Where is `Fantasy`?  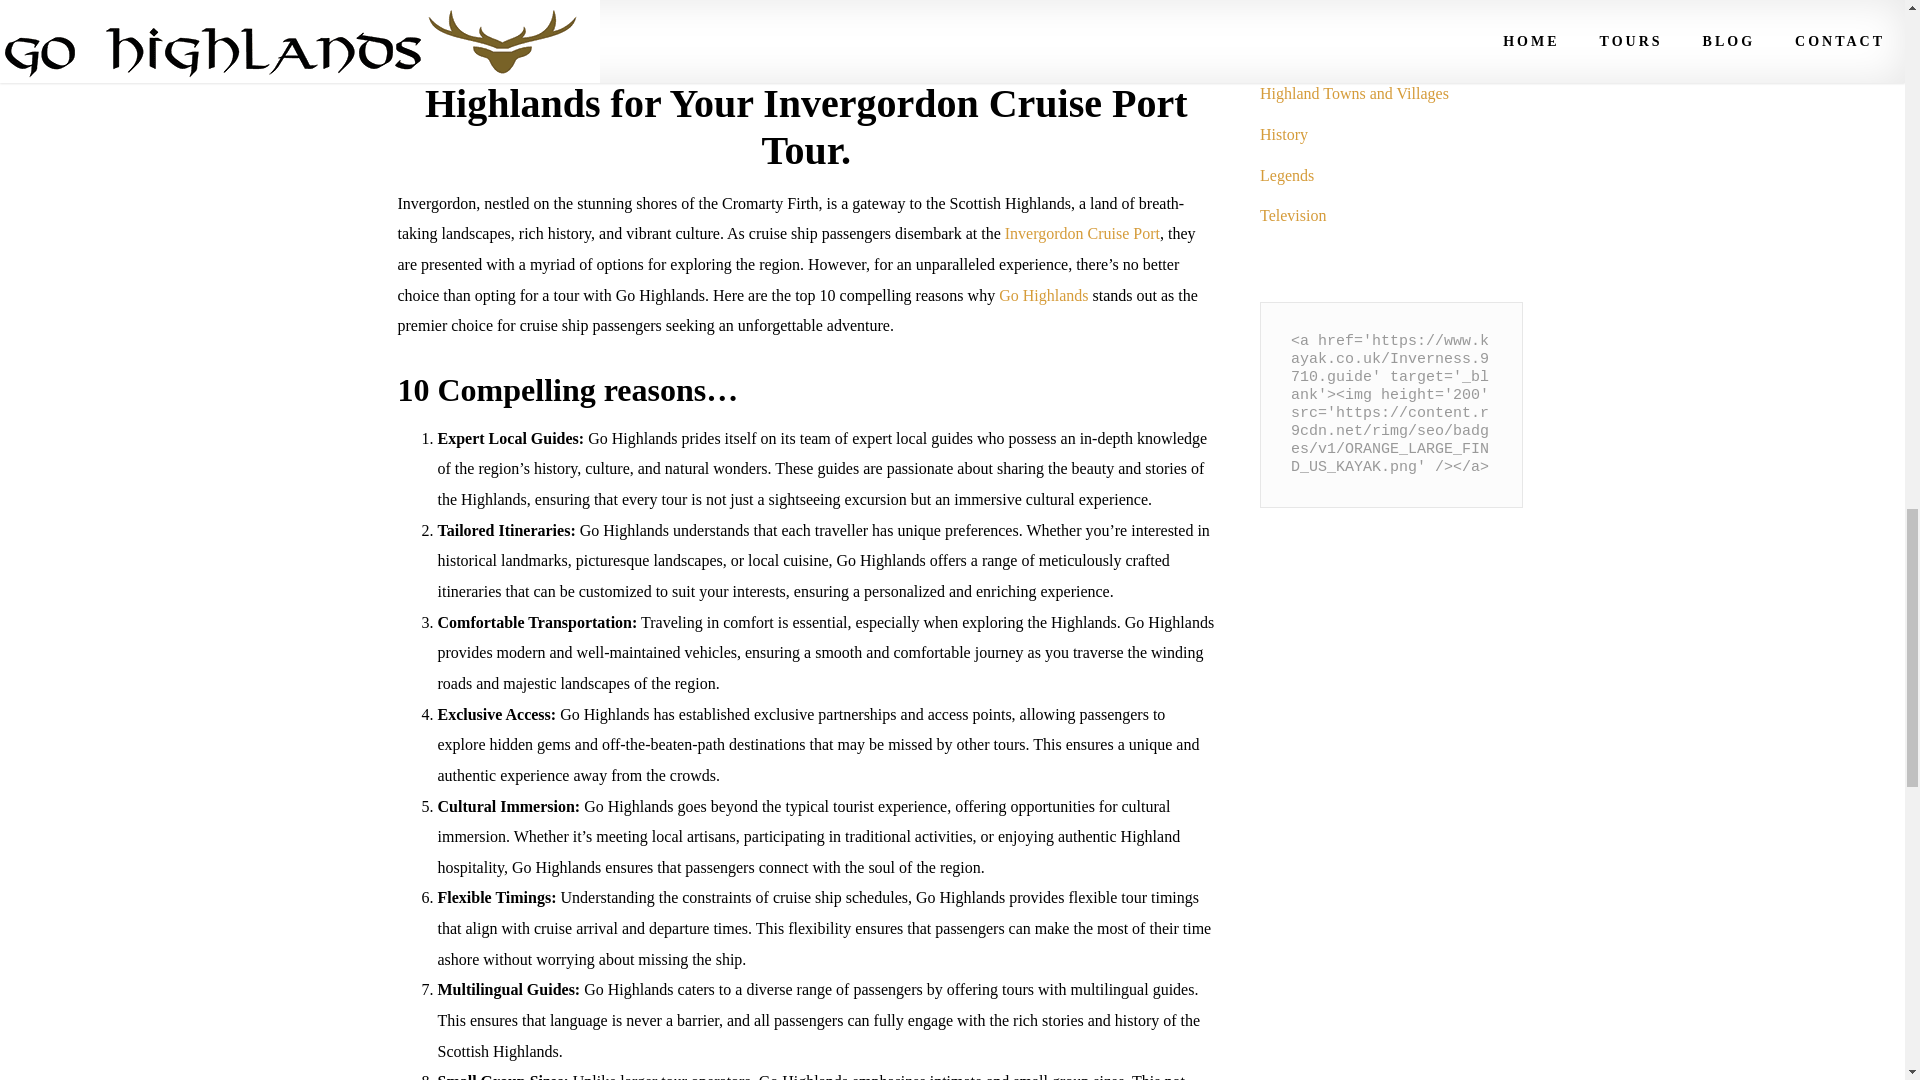
Fantasy is located at coordinates (1284, 12).